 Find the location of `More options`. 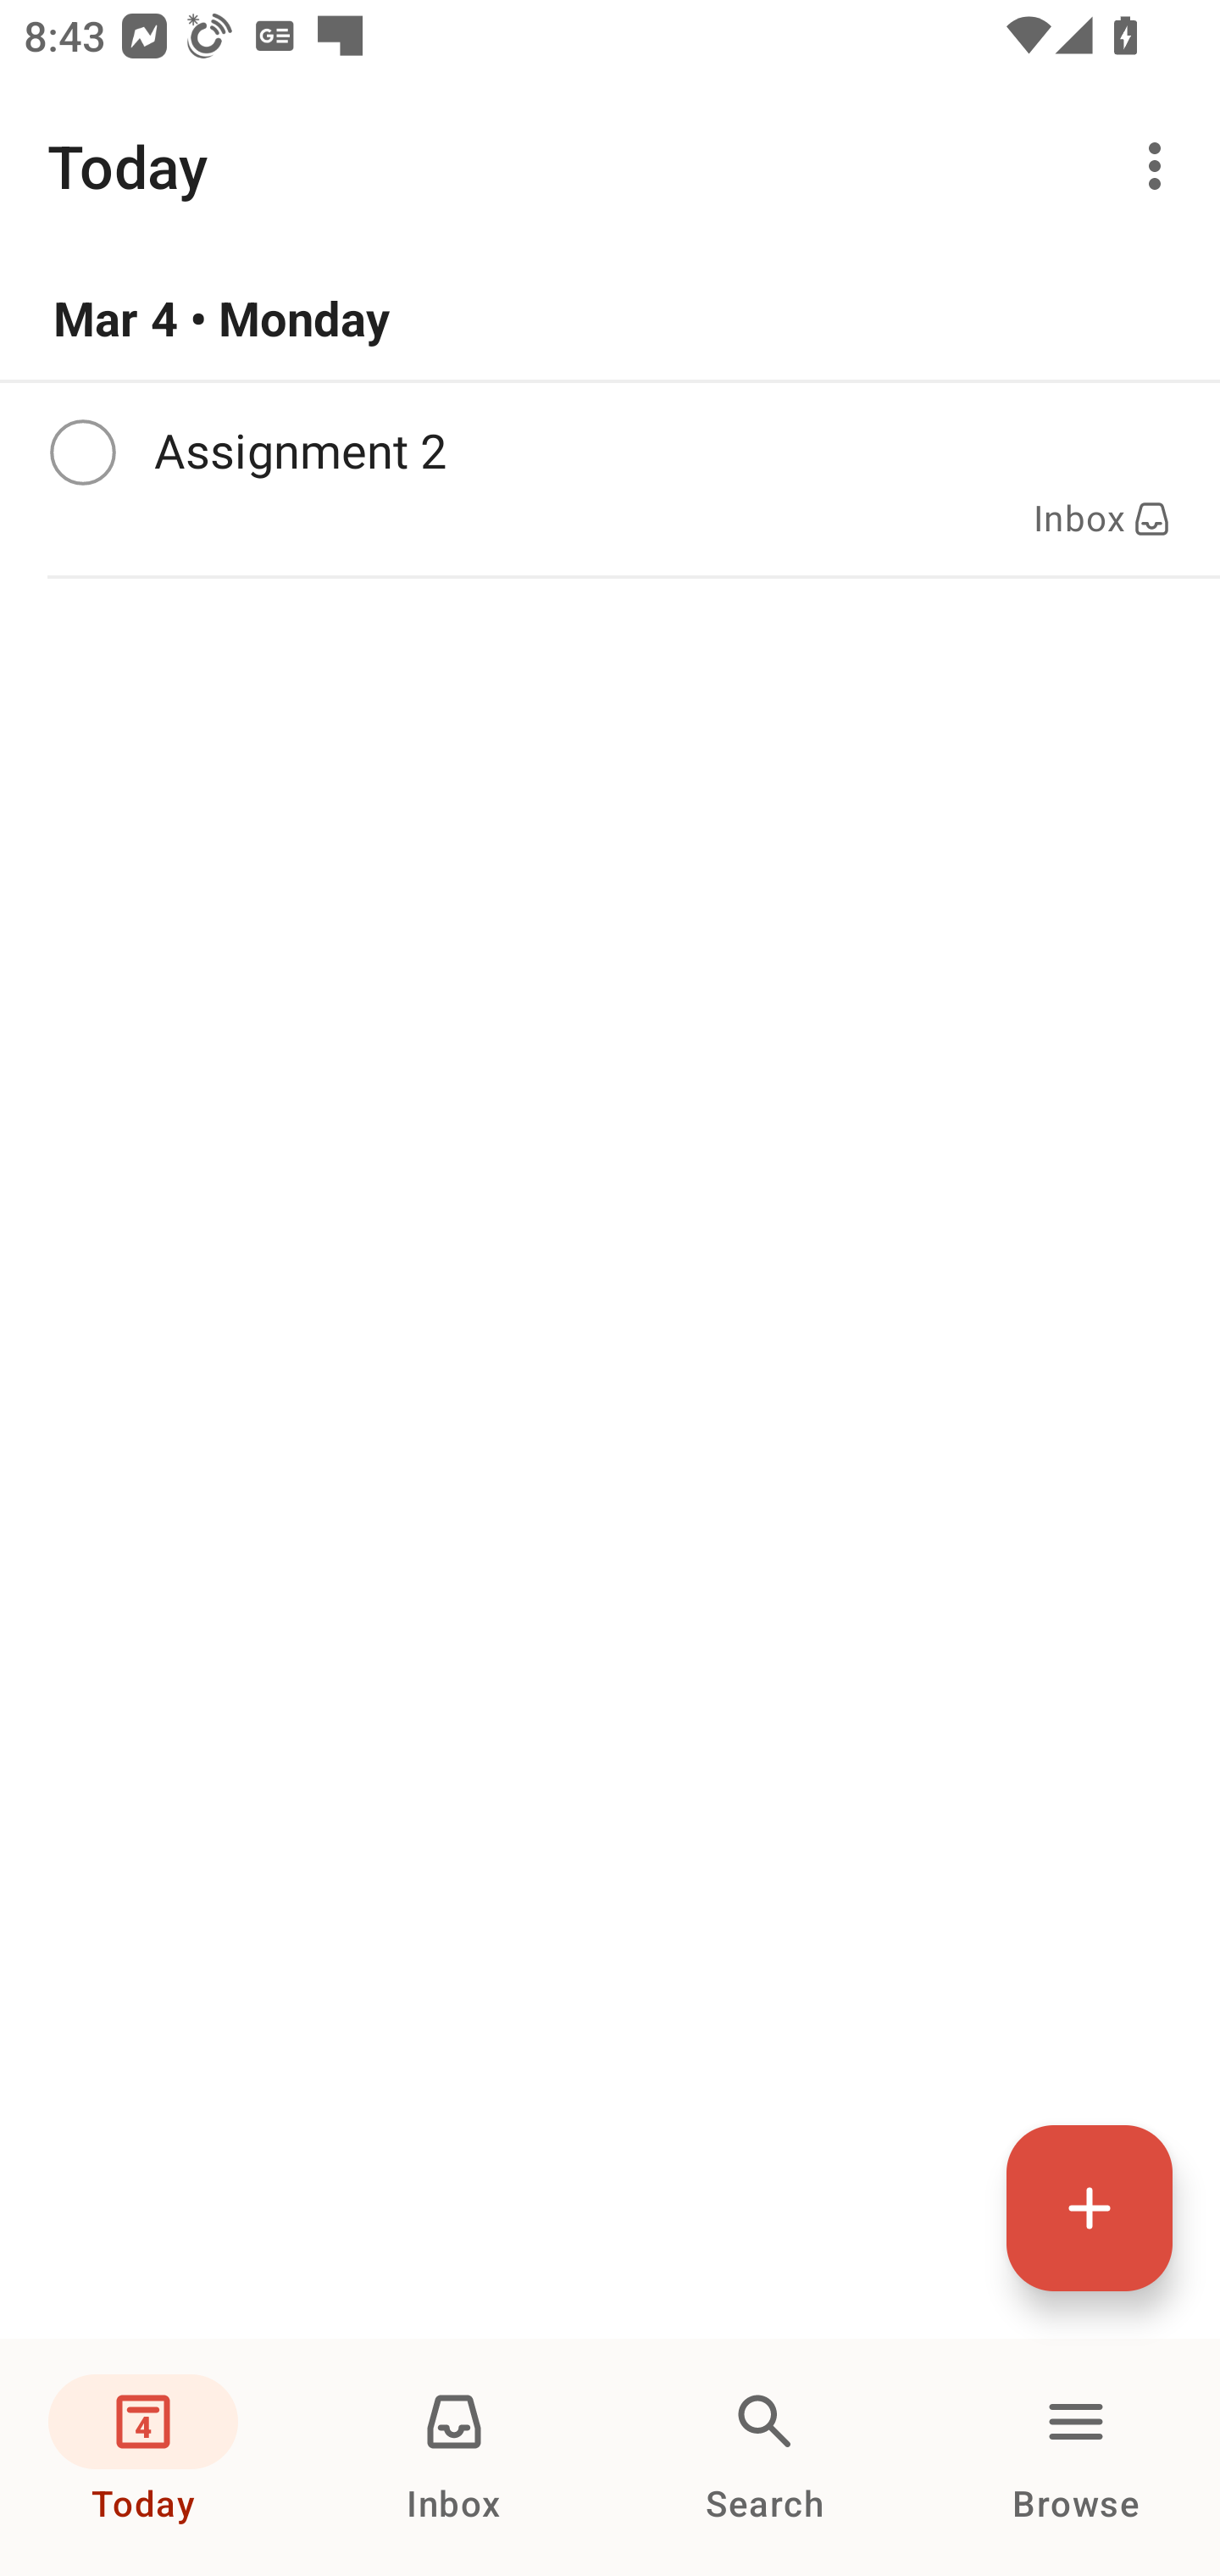

More options is located at coordinates (1161, 166).